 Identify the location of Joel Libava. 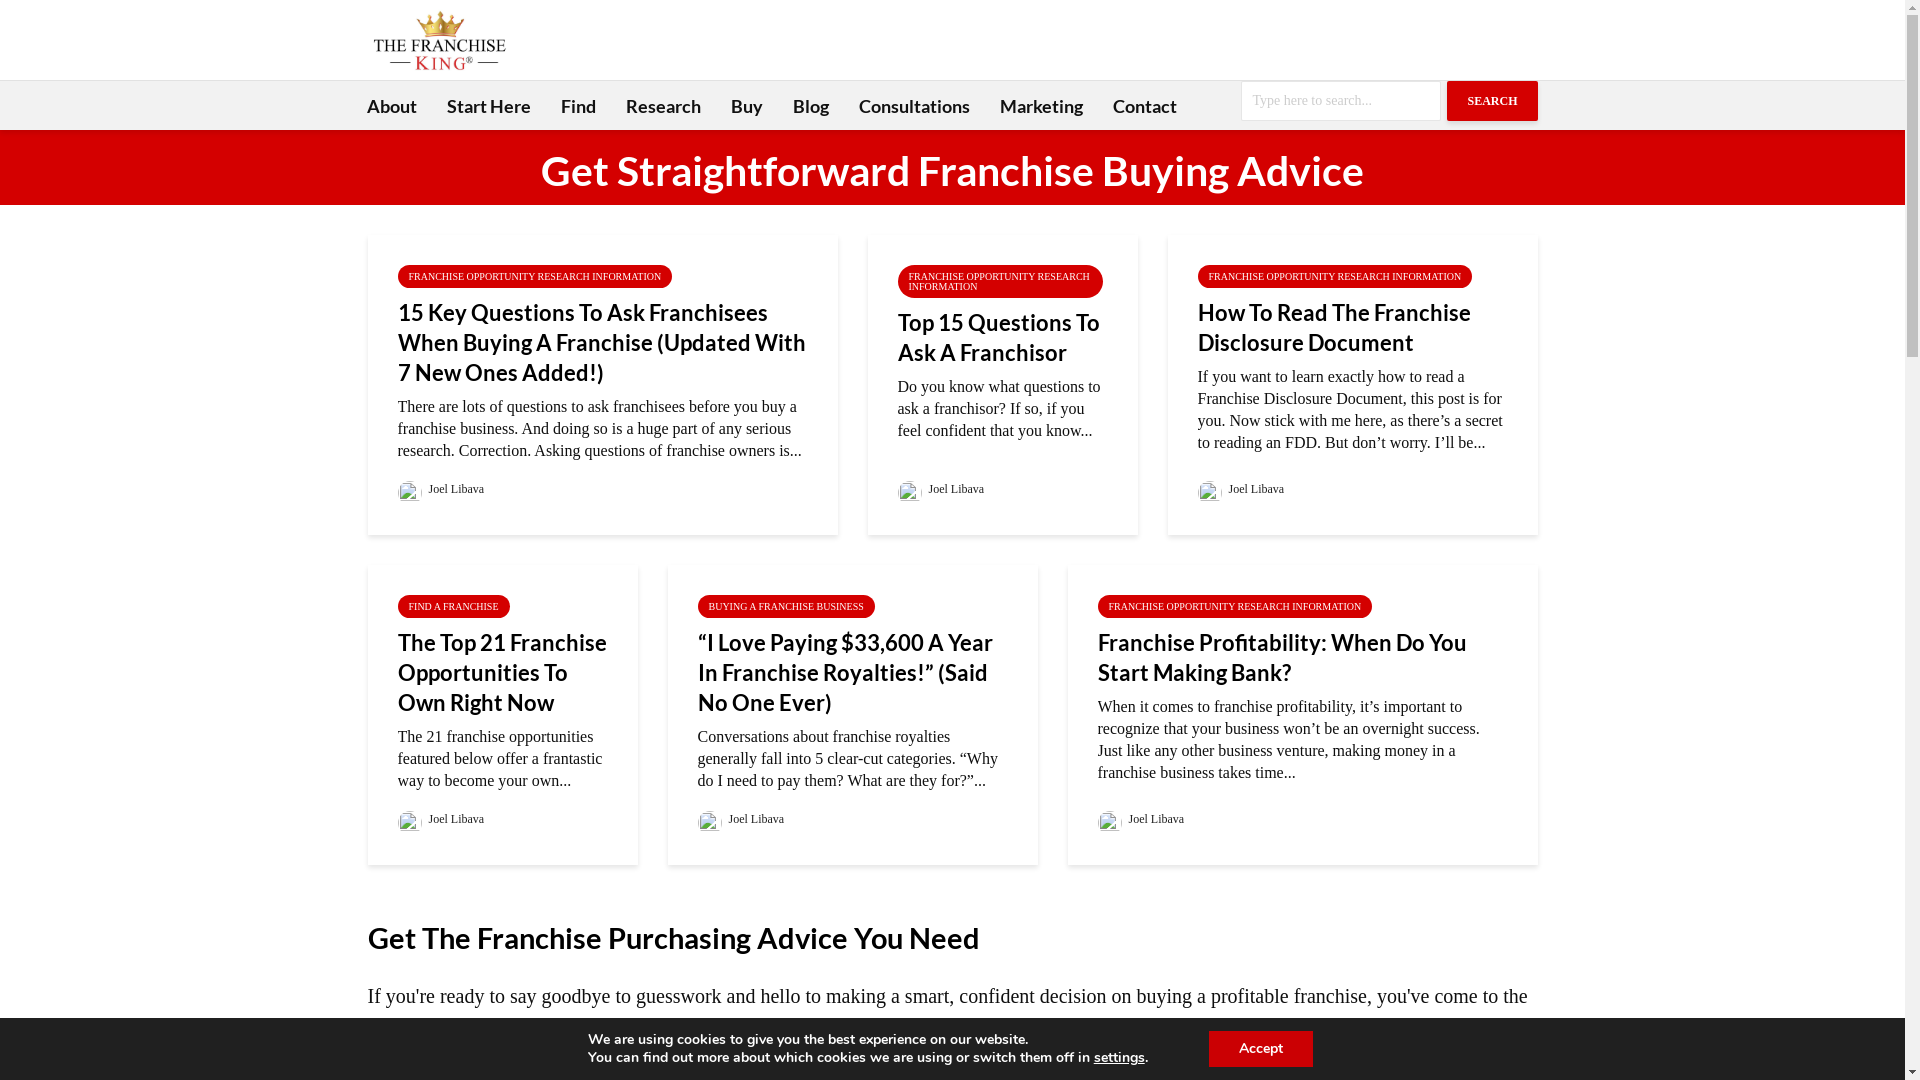
(442, 489).